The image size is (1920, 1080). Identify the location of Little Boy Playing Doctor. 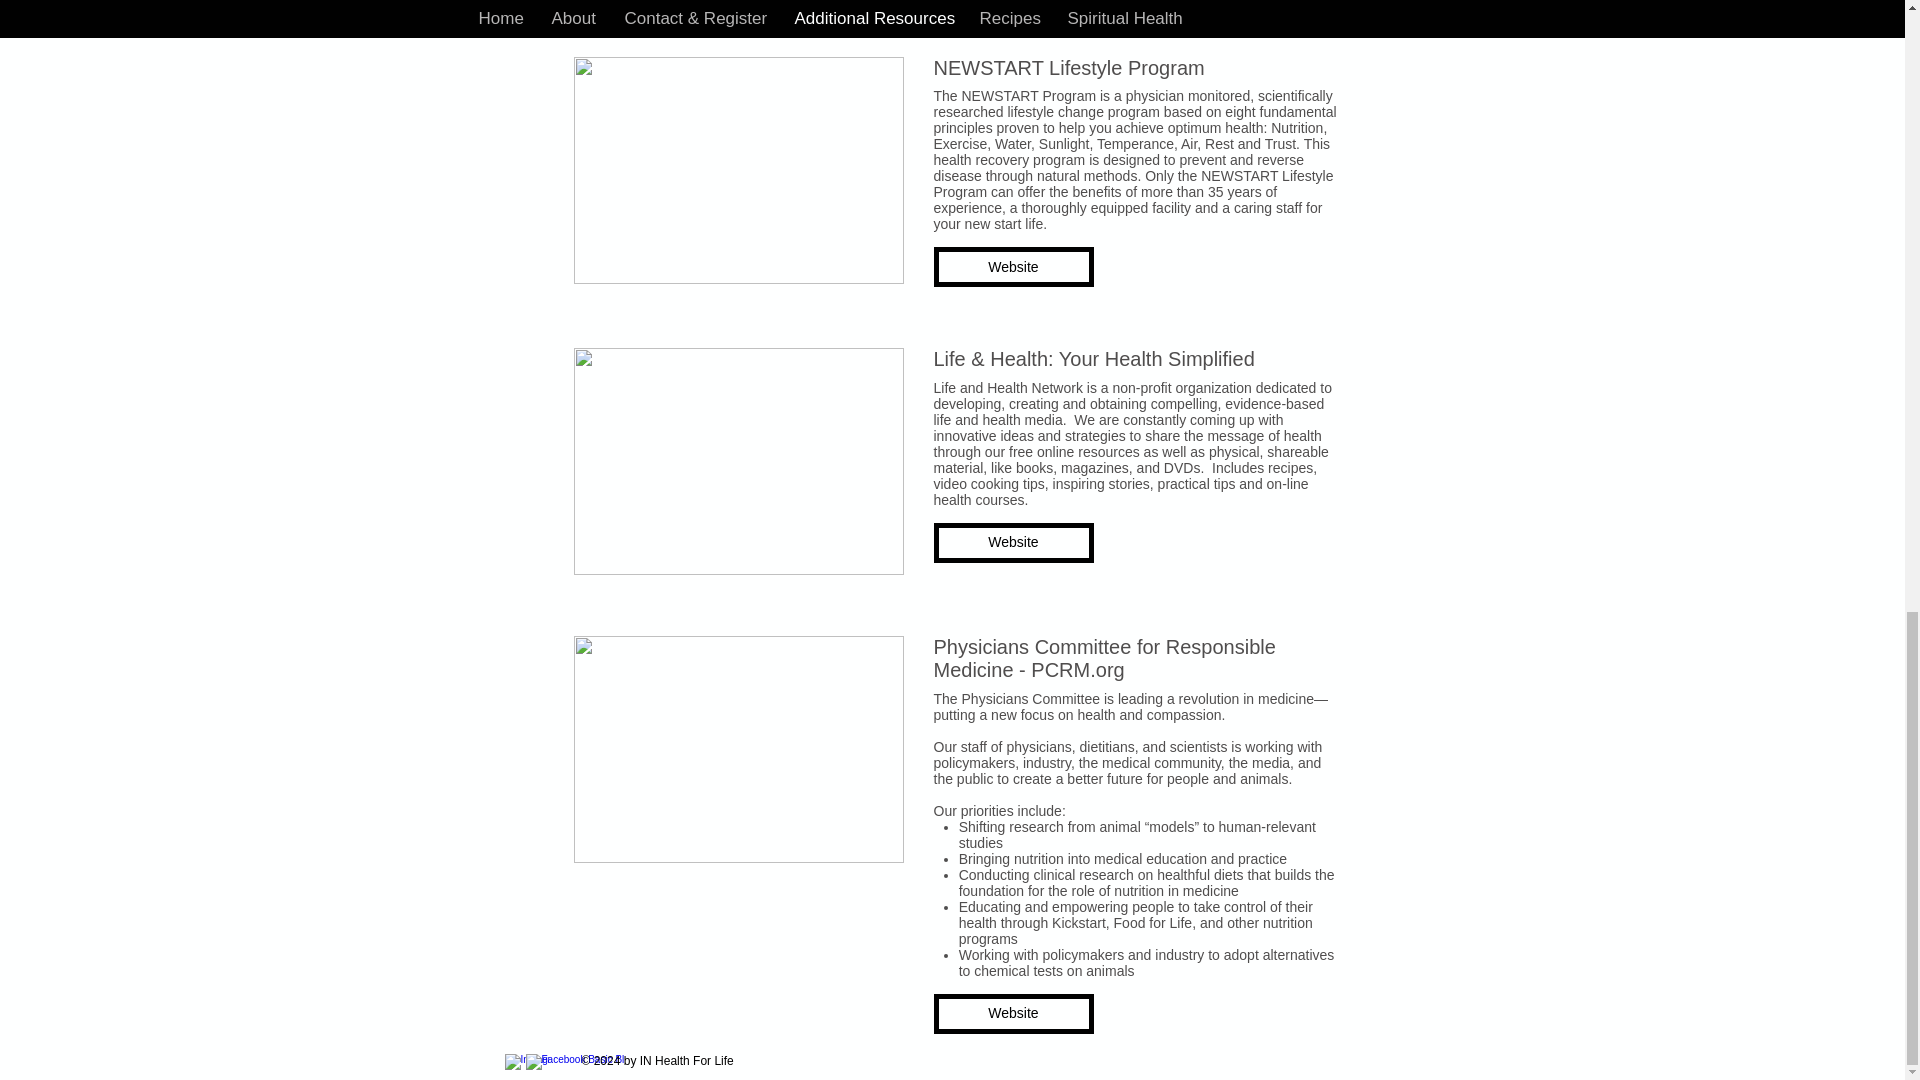
(739, 749).